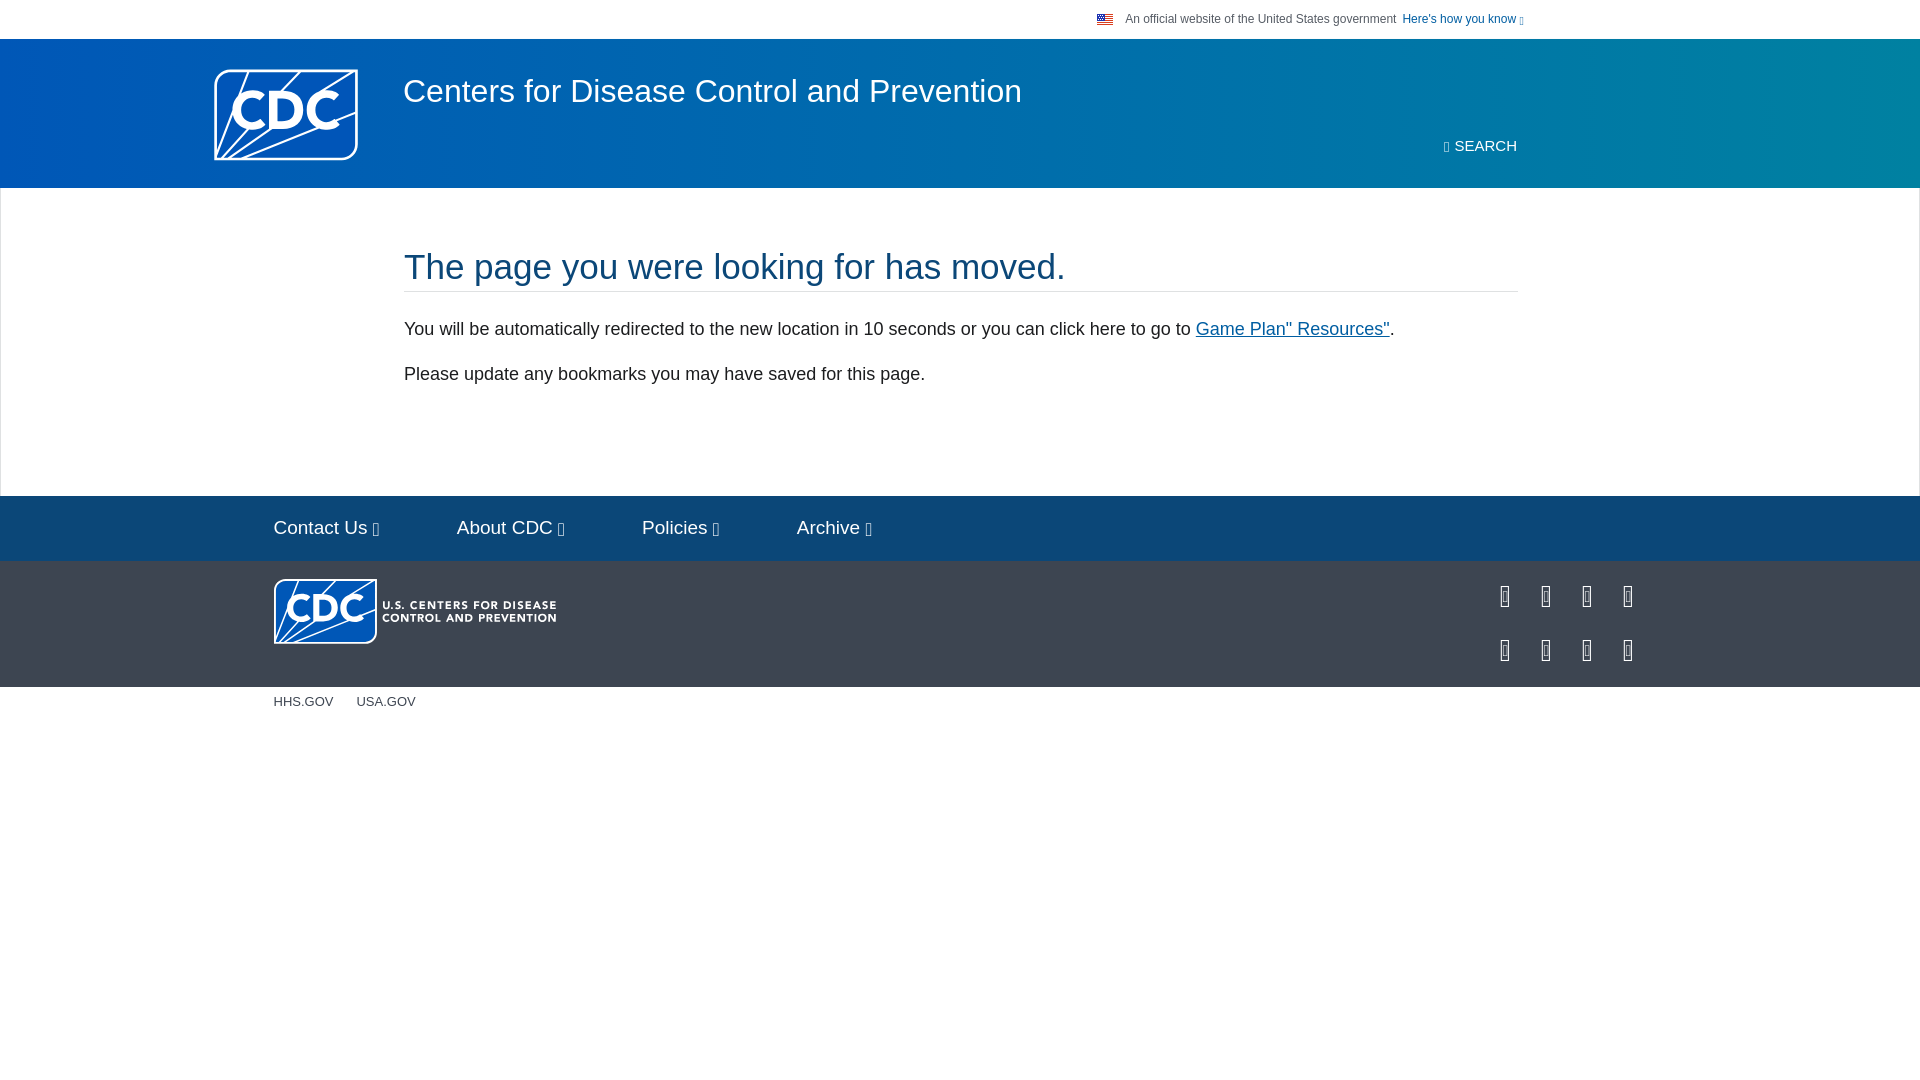 The height and width of the screenshot is (1080, 1920). I want to click on Archive, so click(834, 528).